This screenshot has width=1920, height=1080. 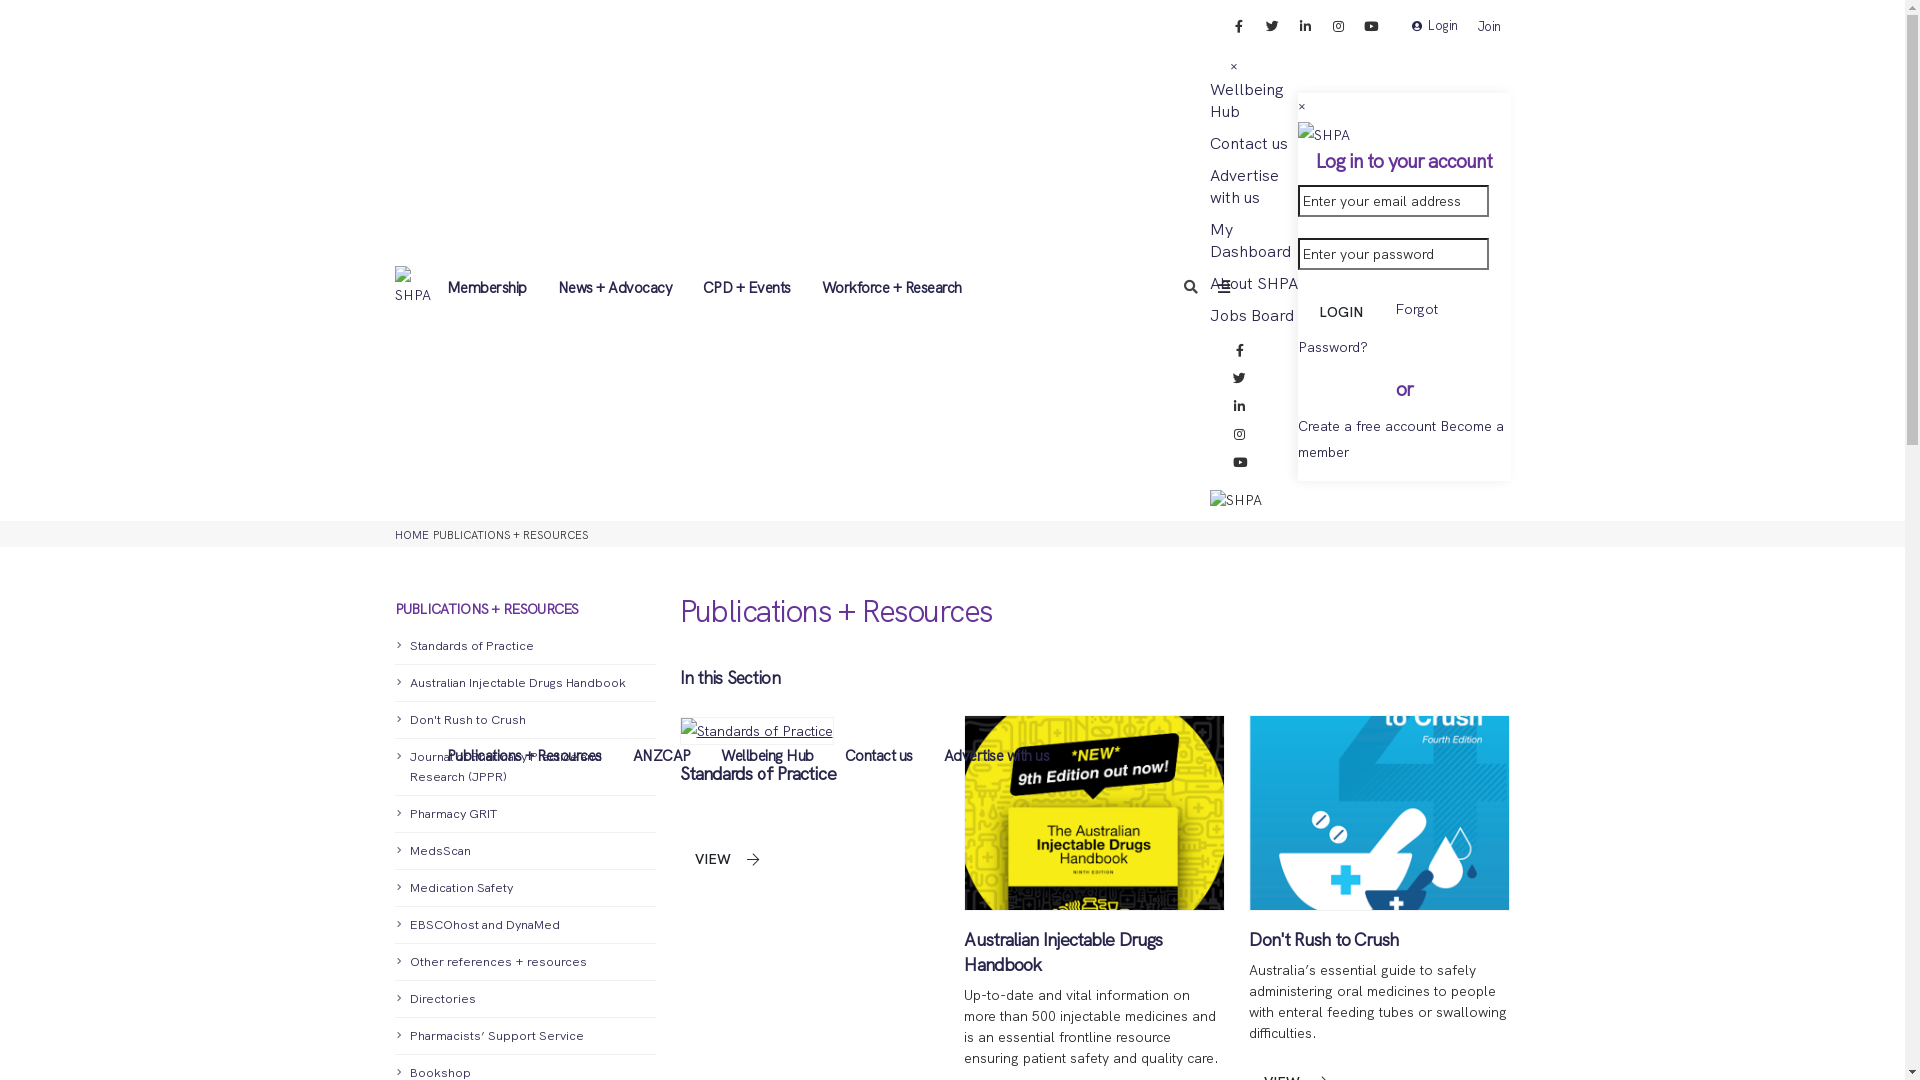 What do you see at coordinates (878, 756) in the screenshot?
I see `Contact us` at bounding box center [878, 756].